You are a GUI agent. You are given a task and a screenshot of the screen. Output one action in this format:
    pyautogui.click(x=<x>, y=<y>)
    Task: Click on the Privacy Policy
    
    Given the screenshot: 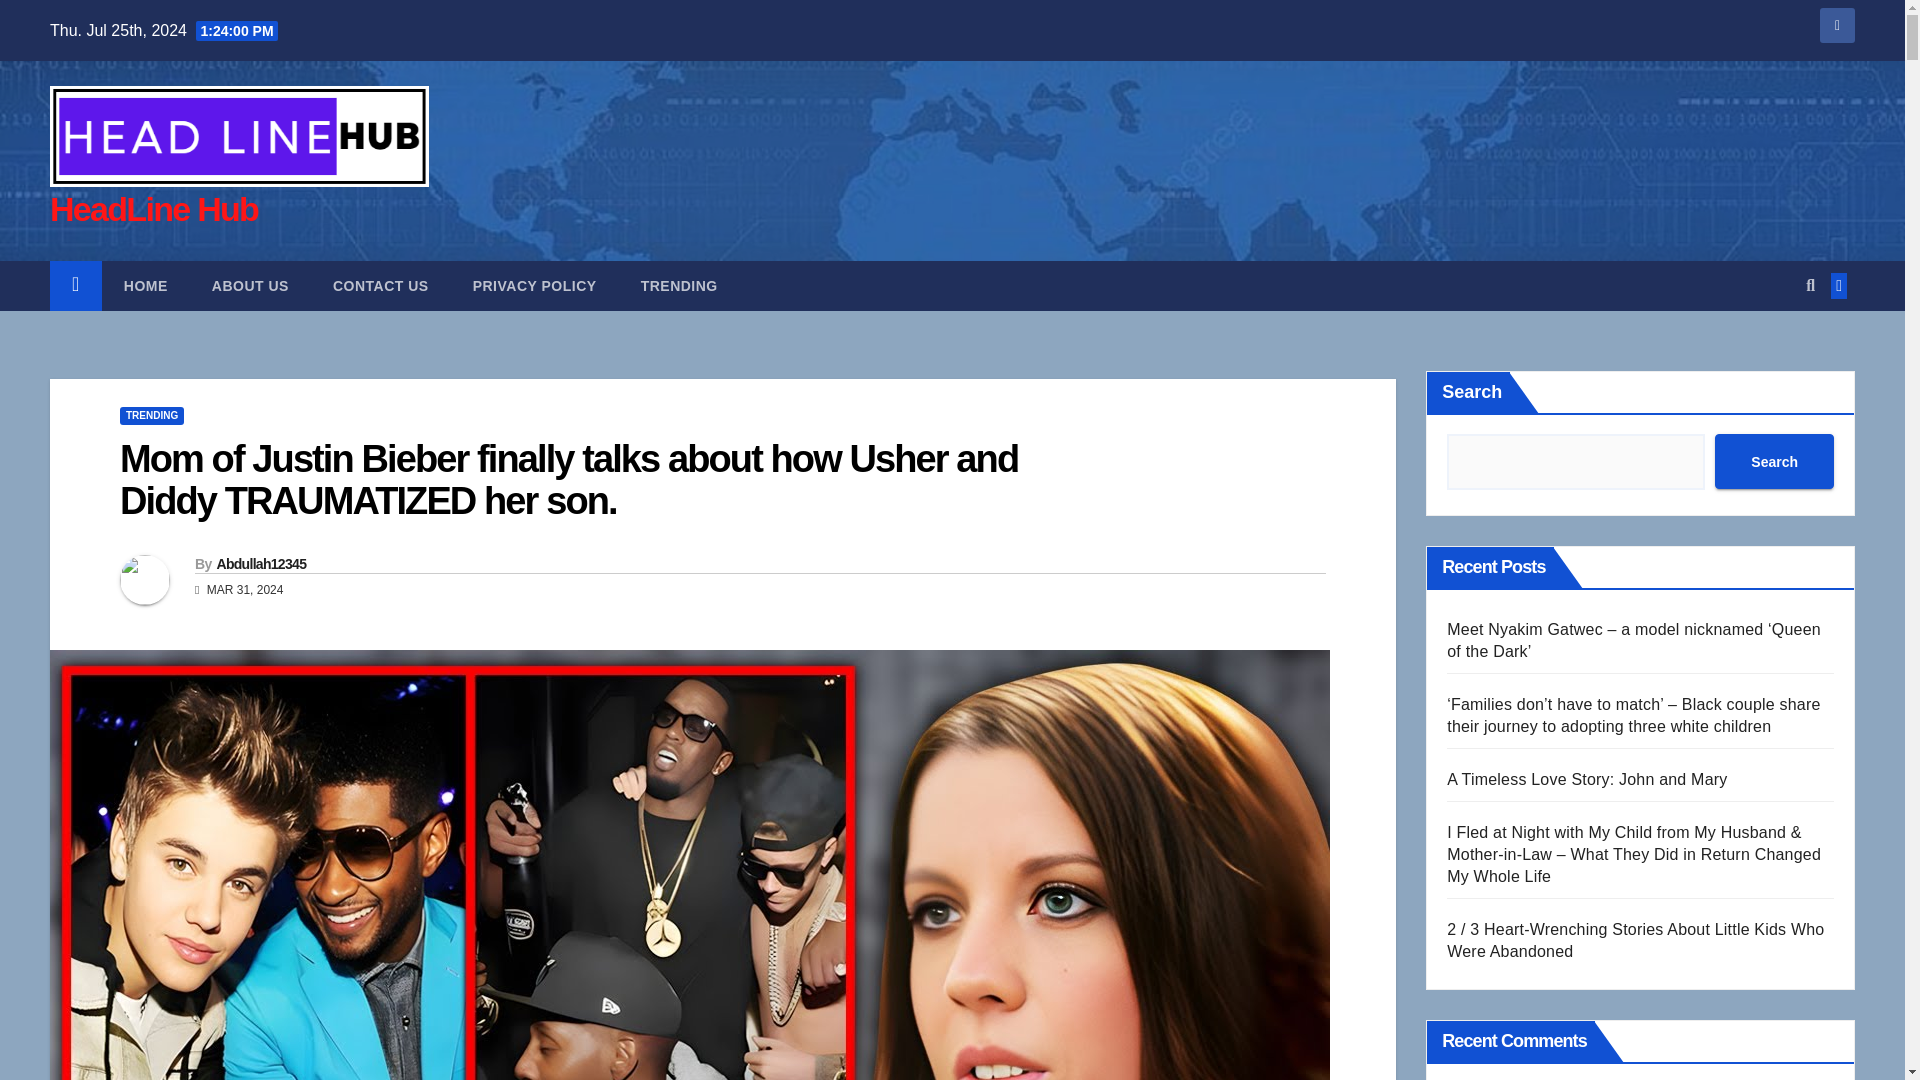 What is the action you would take?
    pyautogui.click(x=534, y=286)
    